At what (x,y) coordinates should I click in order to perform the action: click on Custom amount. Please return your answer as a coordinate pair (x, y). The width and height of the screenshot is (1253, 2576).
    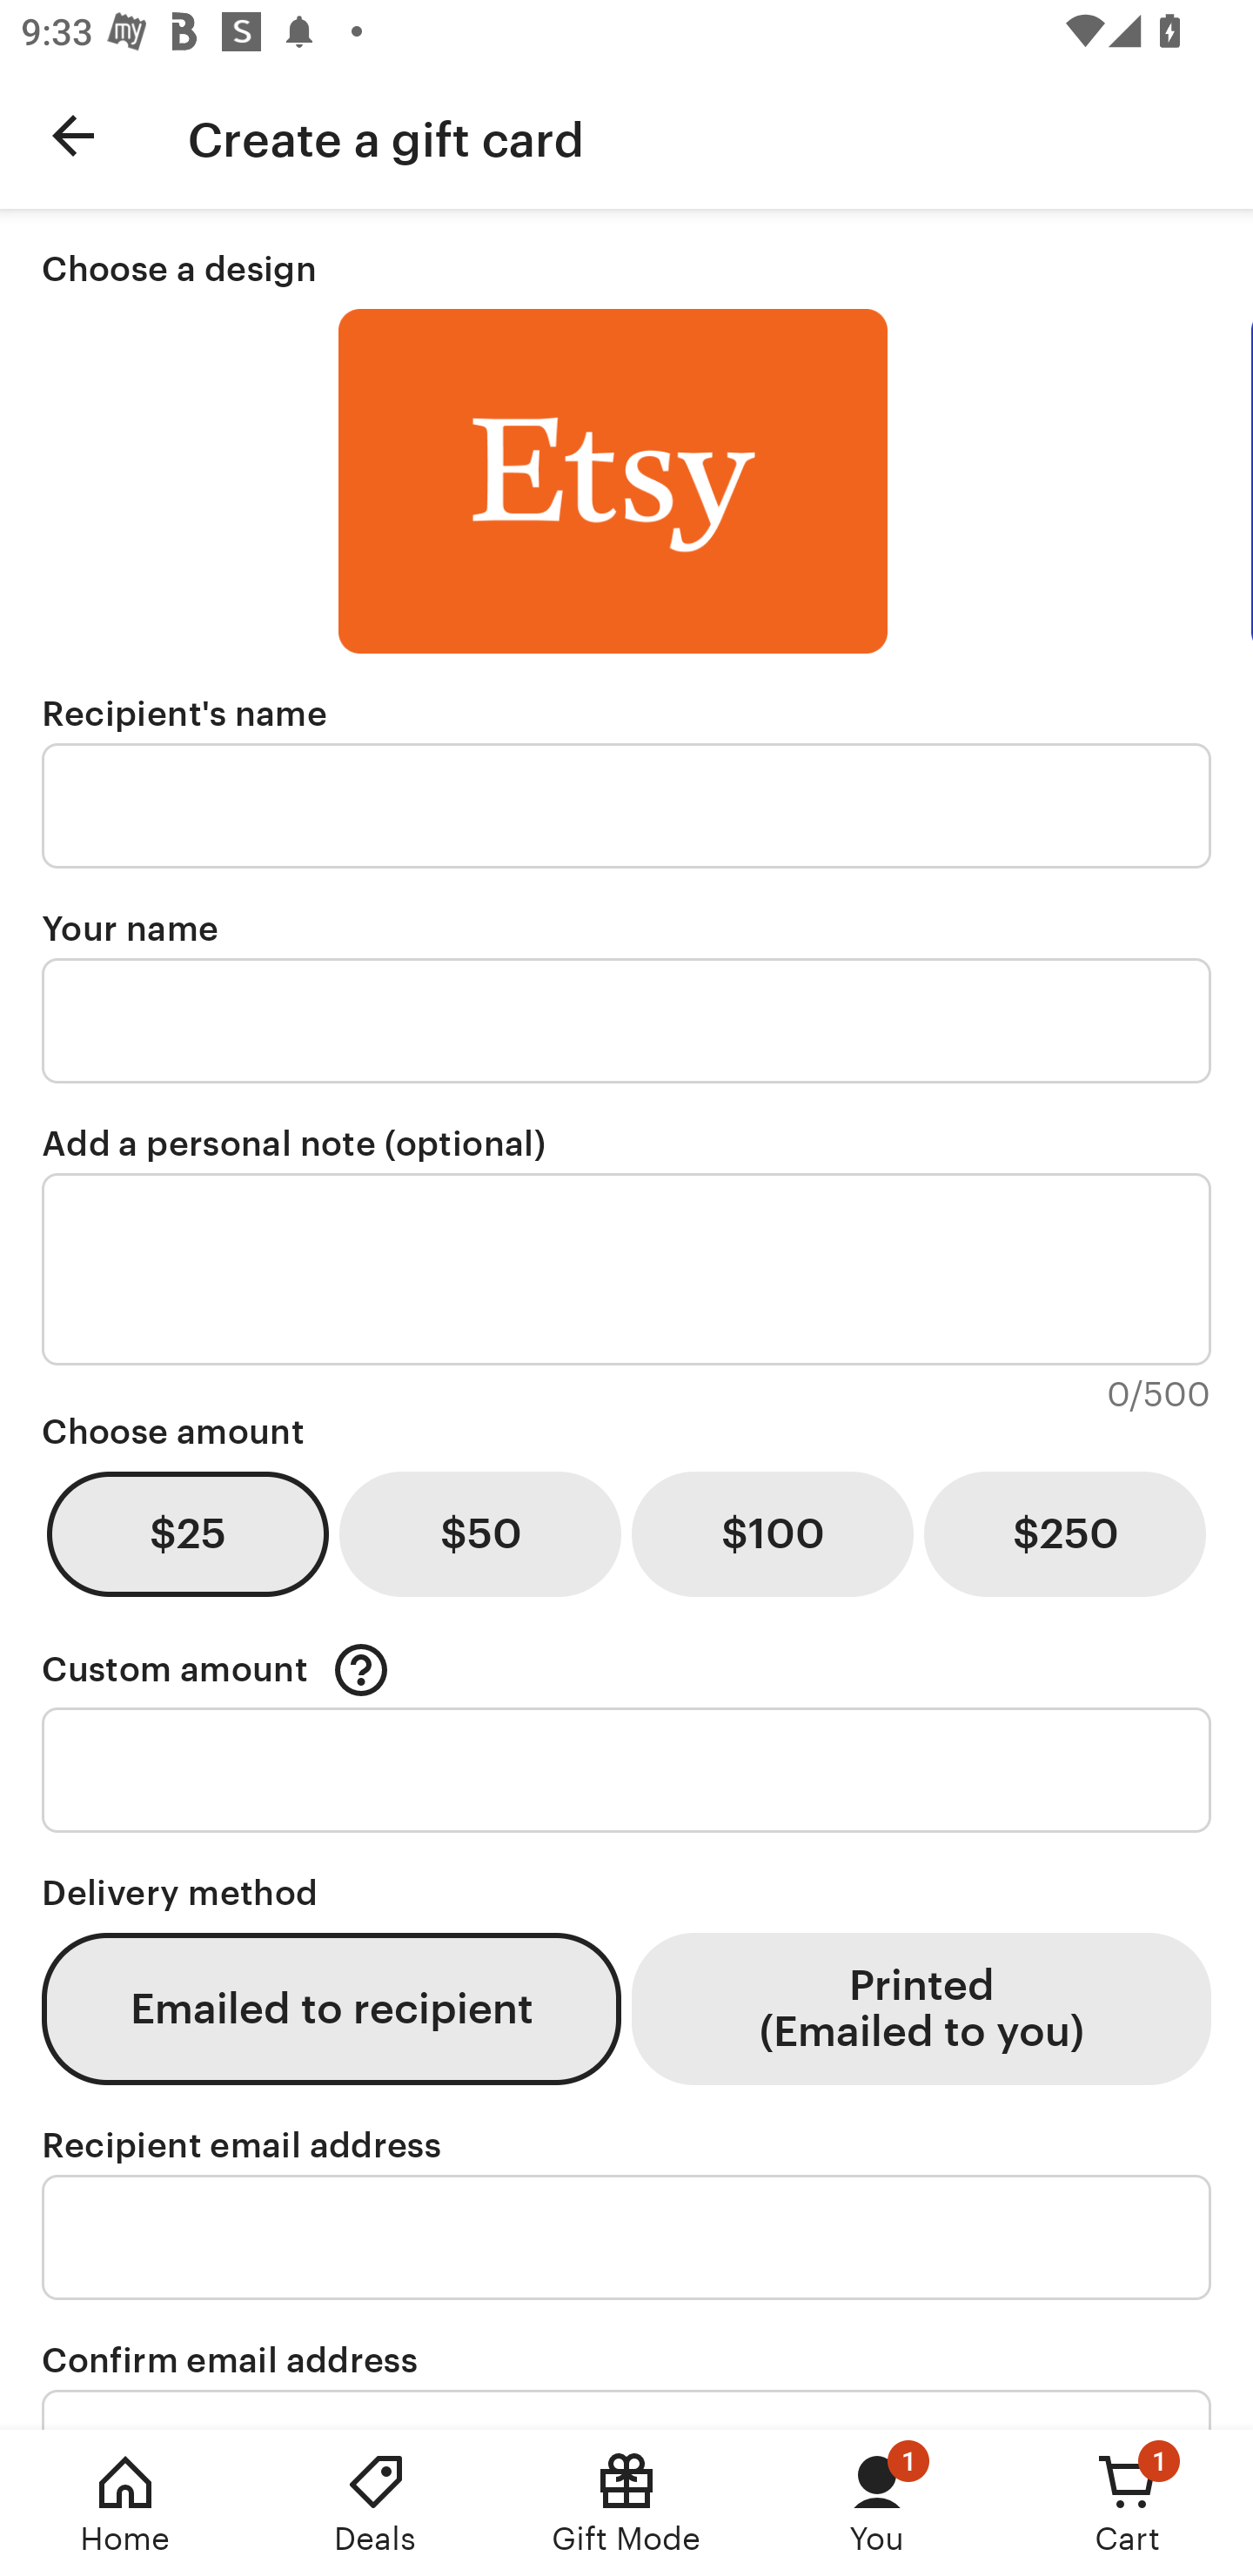
    Looking at the image, I should click on (216, 1669).